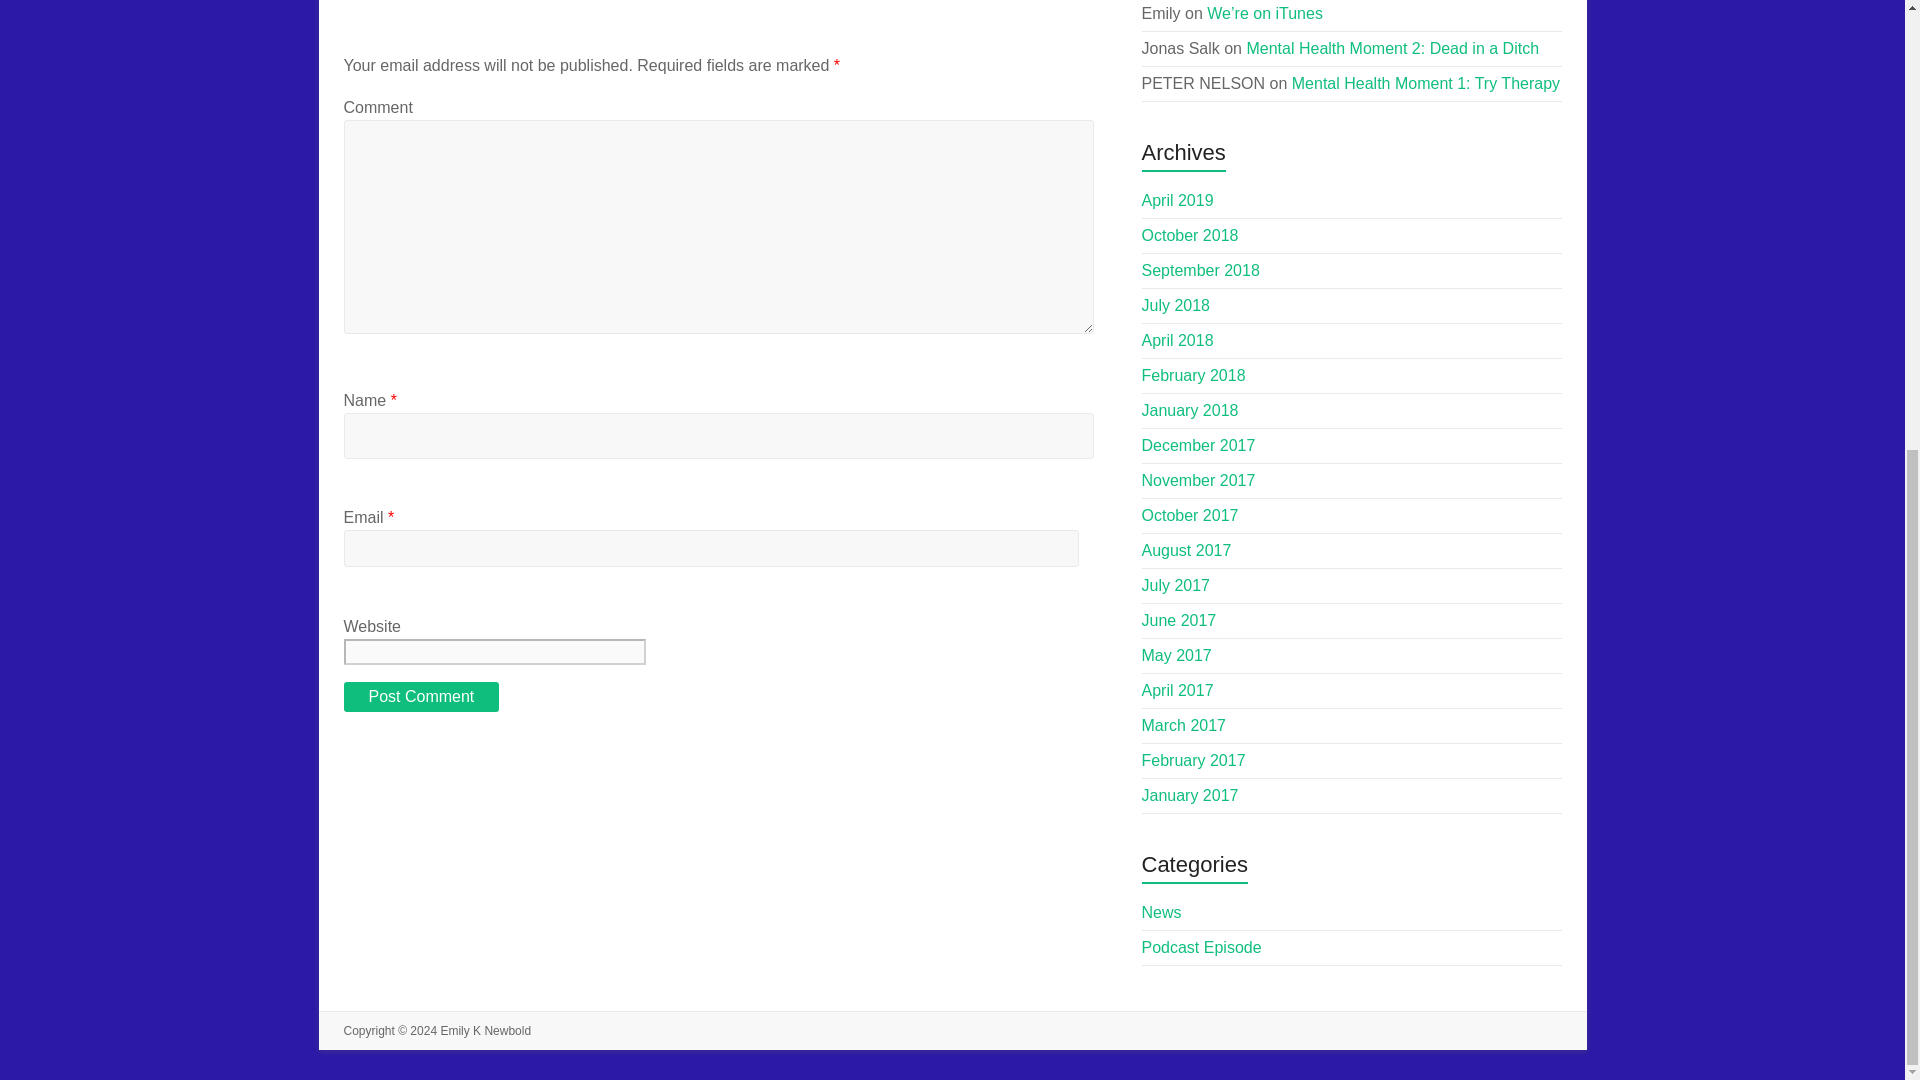 The image size is (1920, 1080). What do you see at coordinates (1190, 514) in the screenshot?
I see `October 2017` at bounding box center [1190, 514].